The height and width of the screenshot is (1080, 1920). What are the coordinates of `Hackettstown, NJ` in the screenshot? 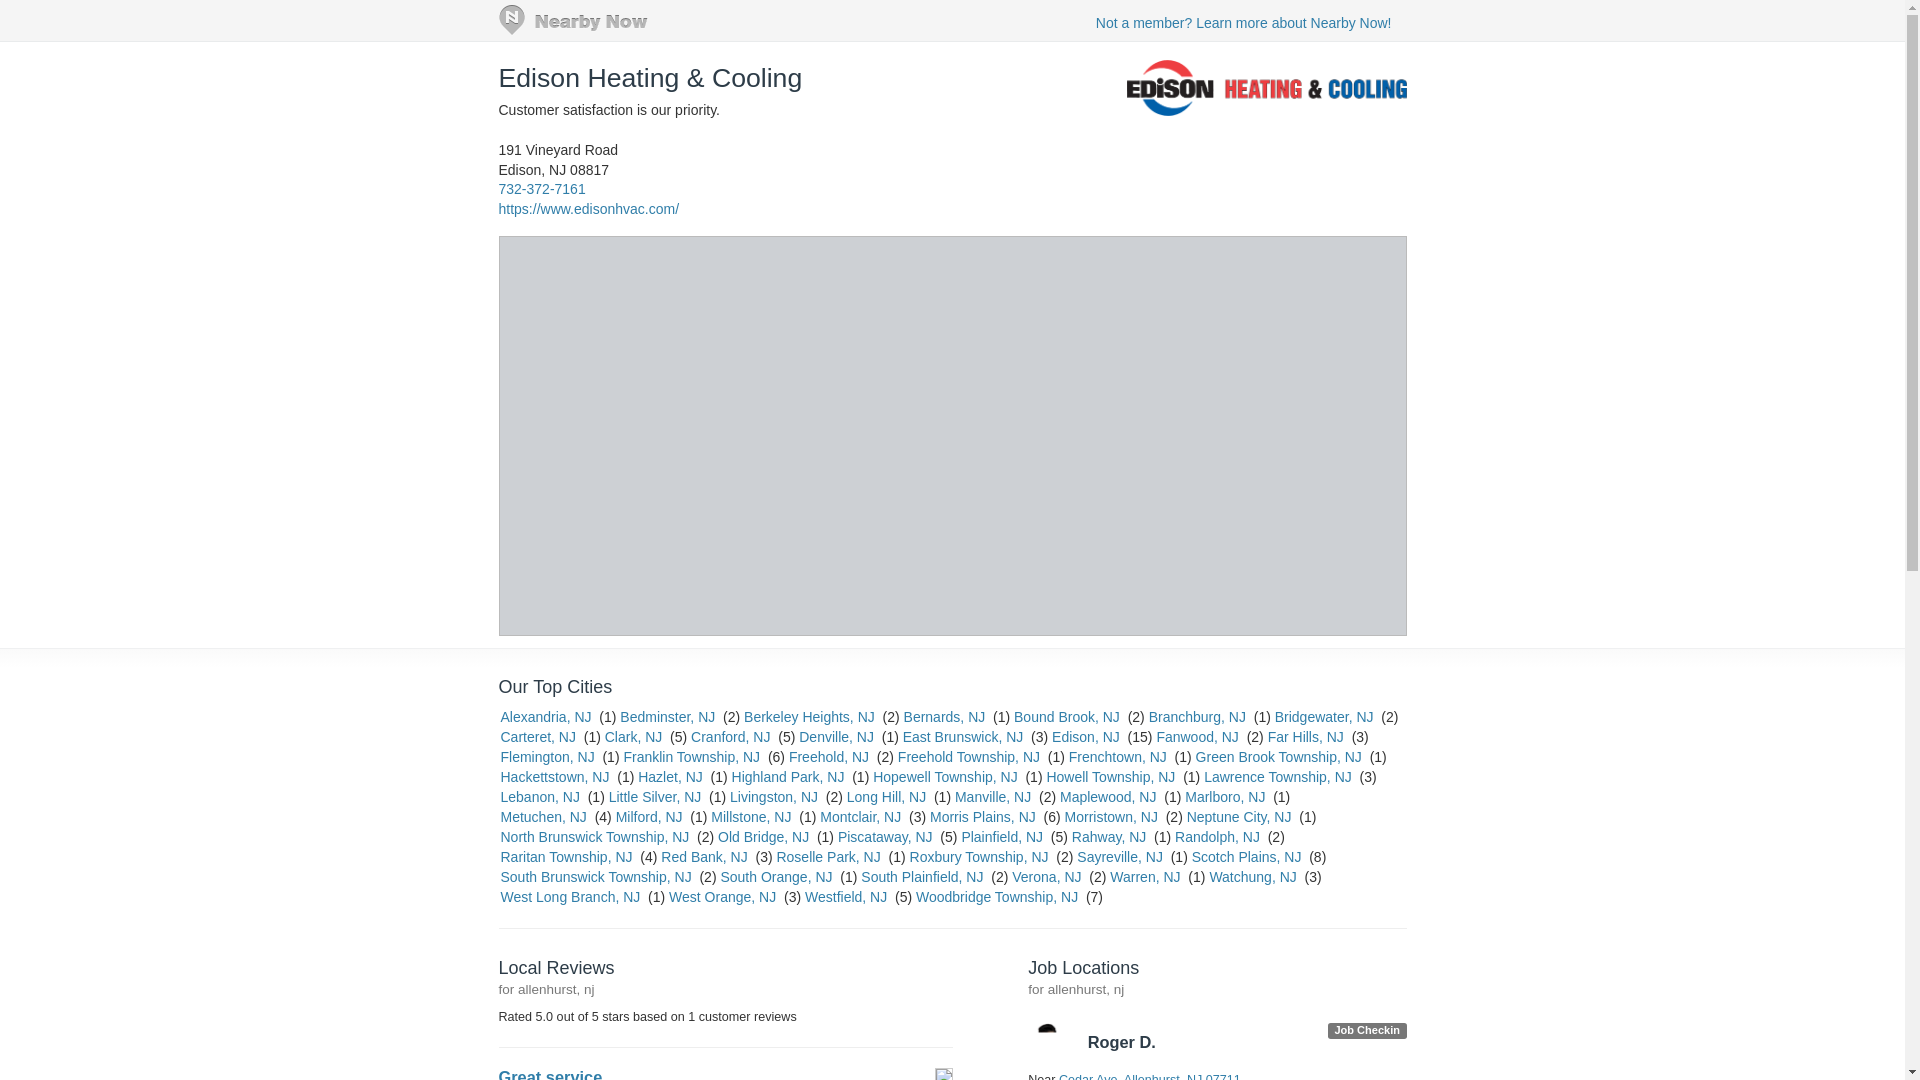 It's located at (554, 776).